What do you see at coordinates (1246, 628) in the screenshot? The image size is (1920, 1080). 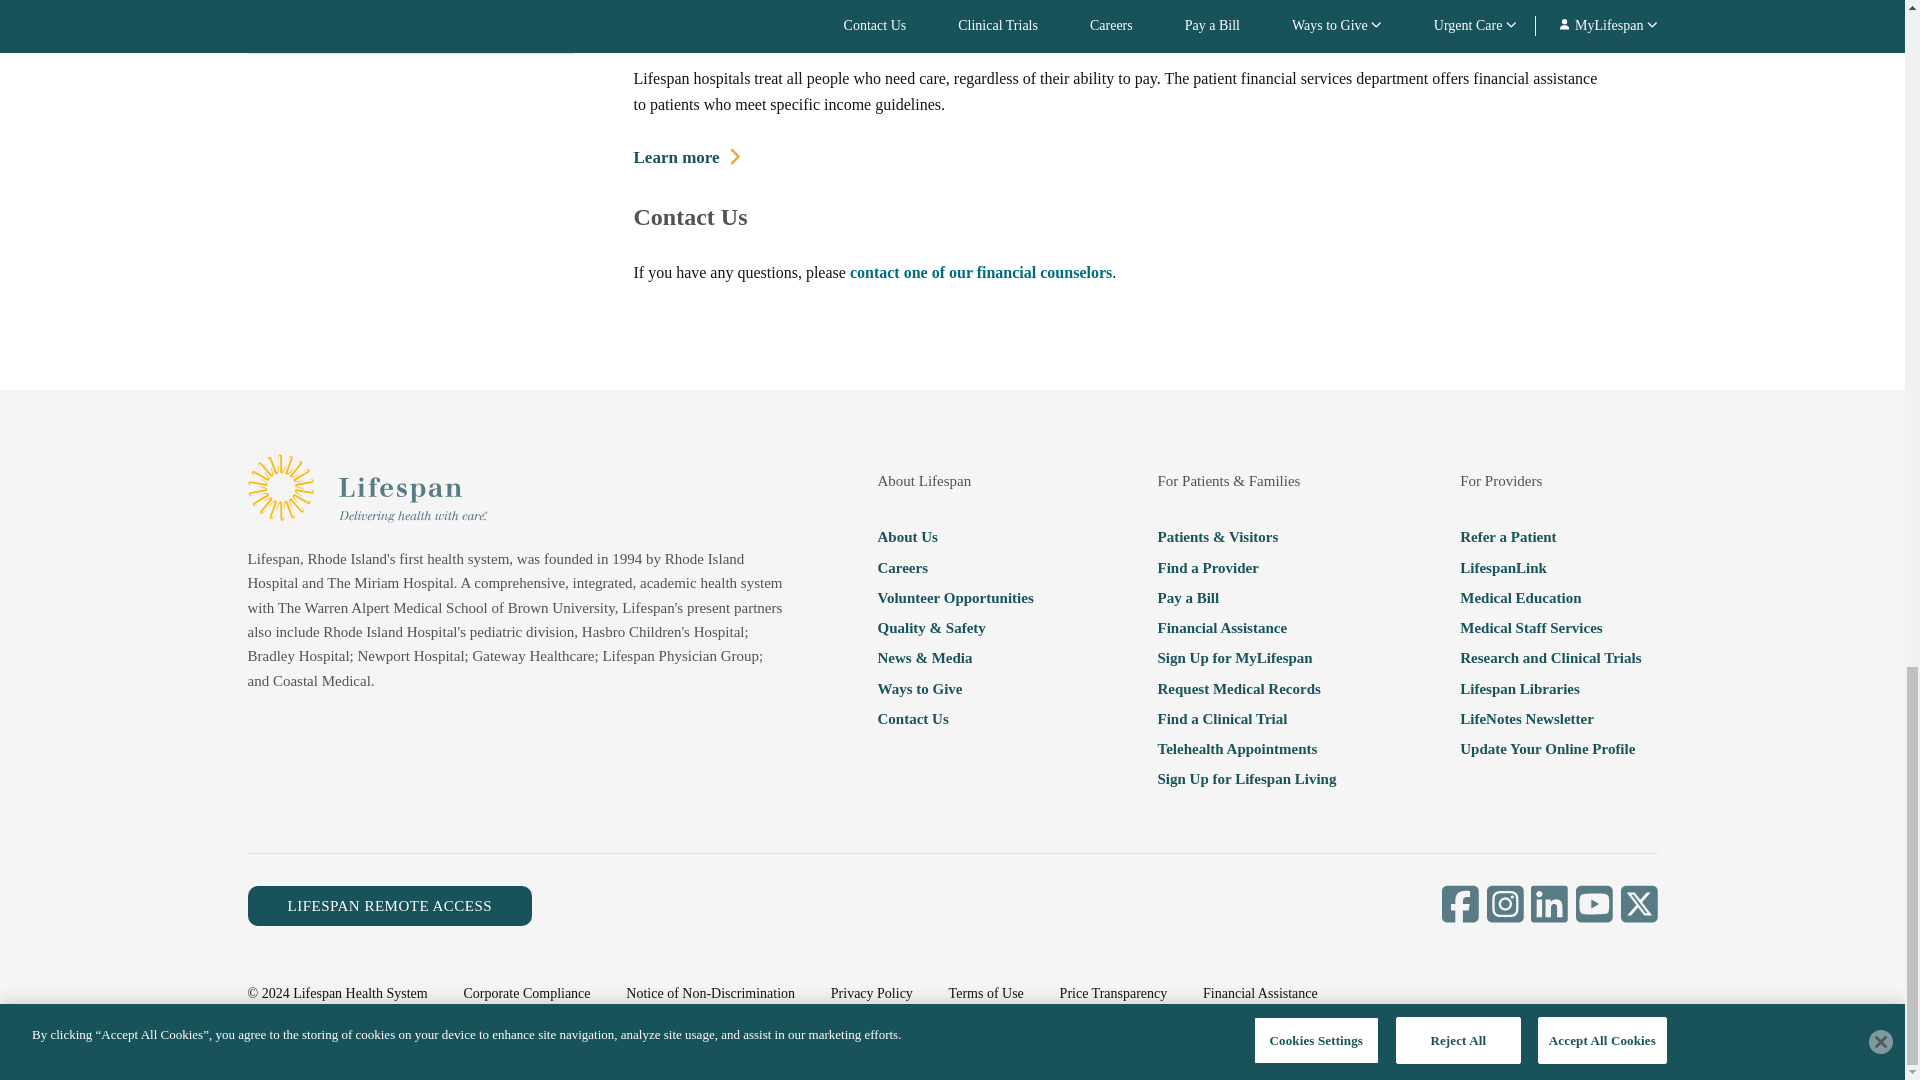 I see `Information about financial assistance` at bounding box center [1246, 628].